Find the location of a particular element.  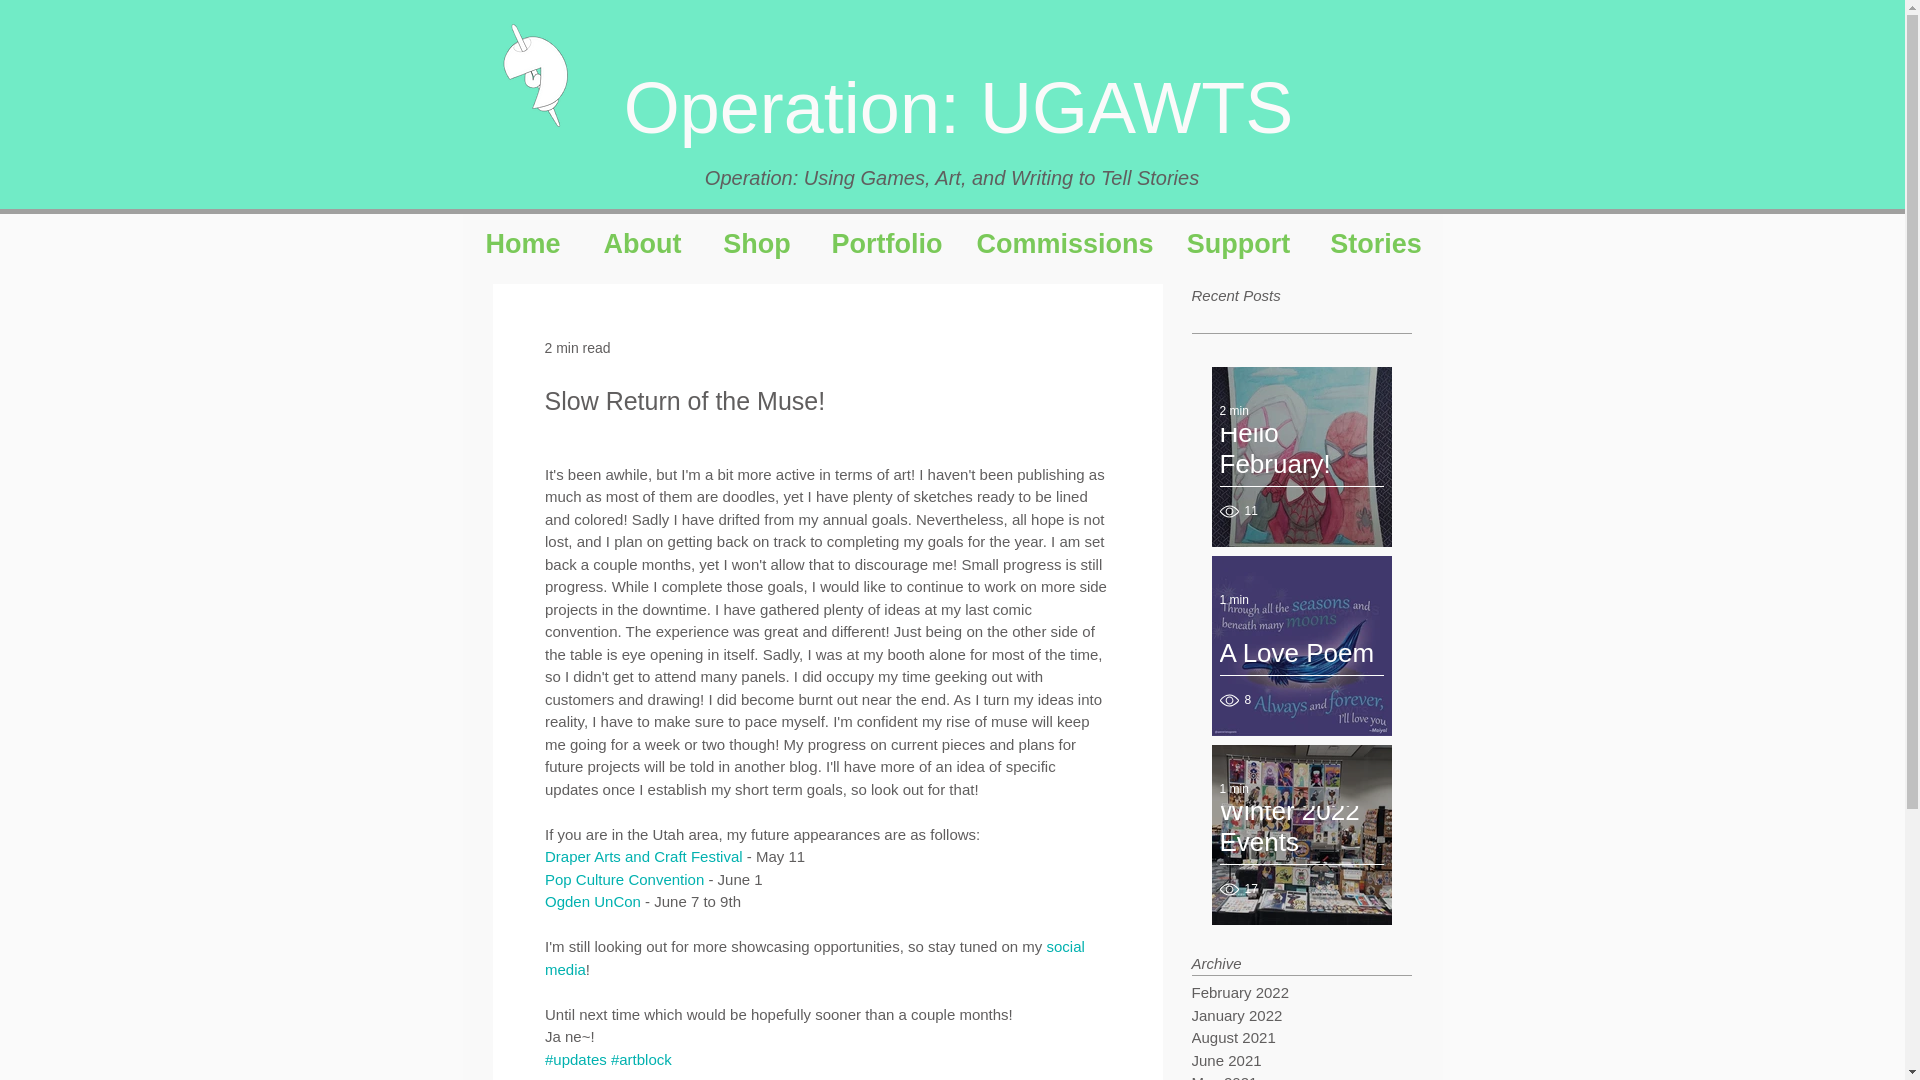

About is located at coordinates (642, 244).